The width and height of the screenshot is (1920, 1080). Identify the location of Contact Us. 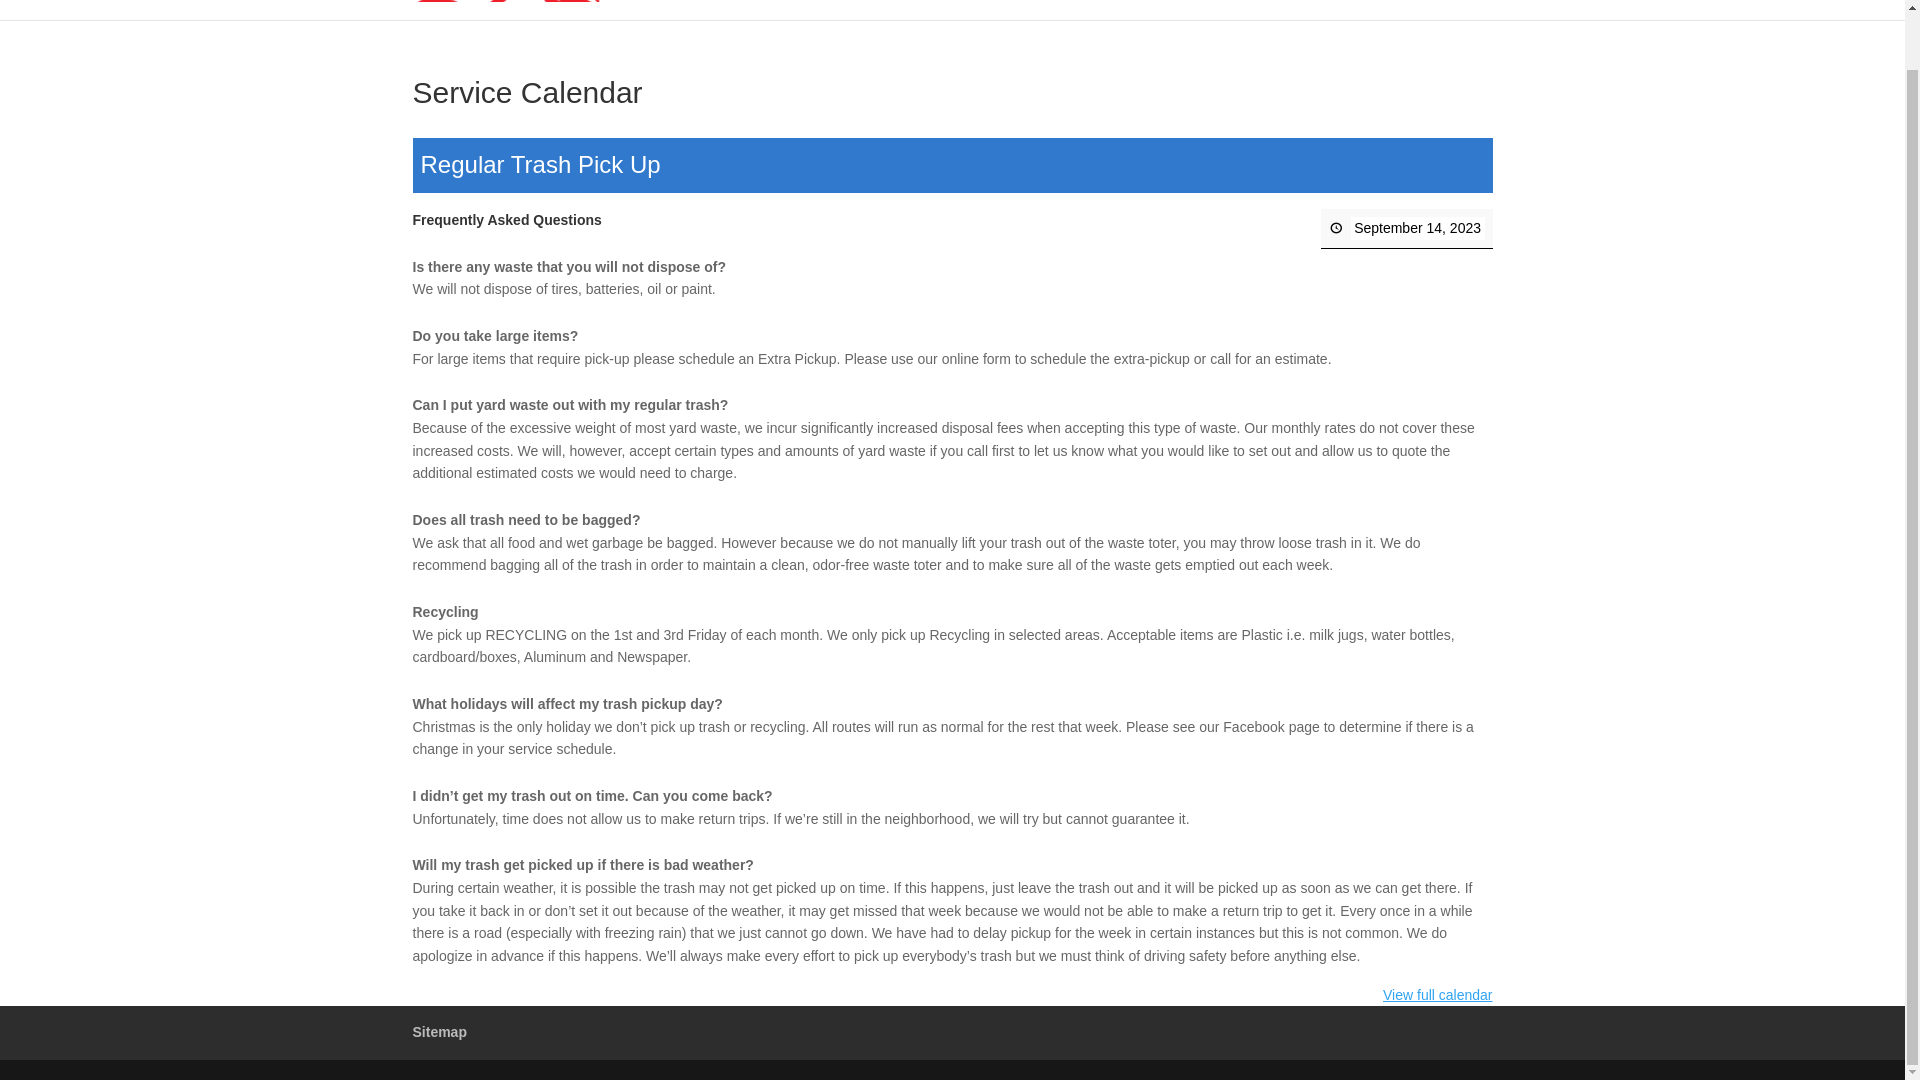
(1189, 10).